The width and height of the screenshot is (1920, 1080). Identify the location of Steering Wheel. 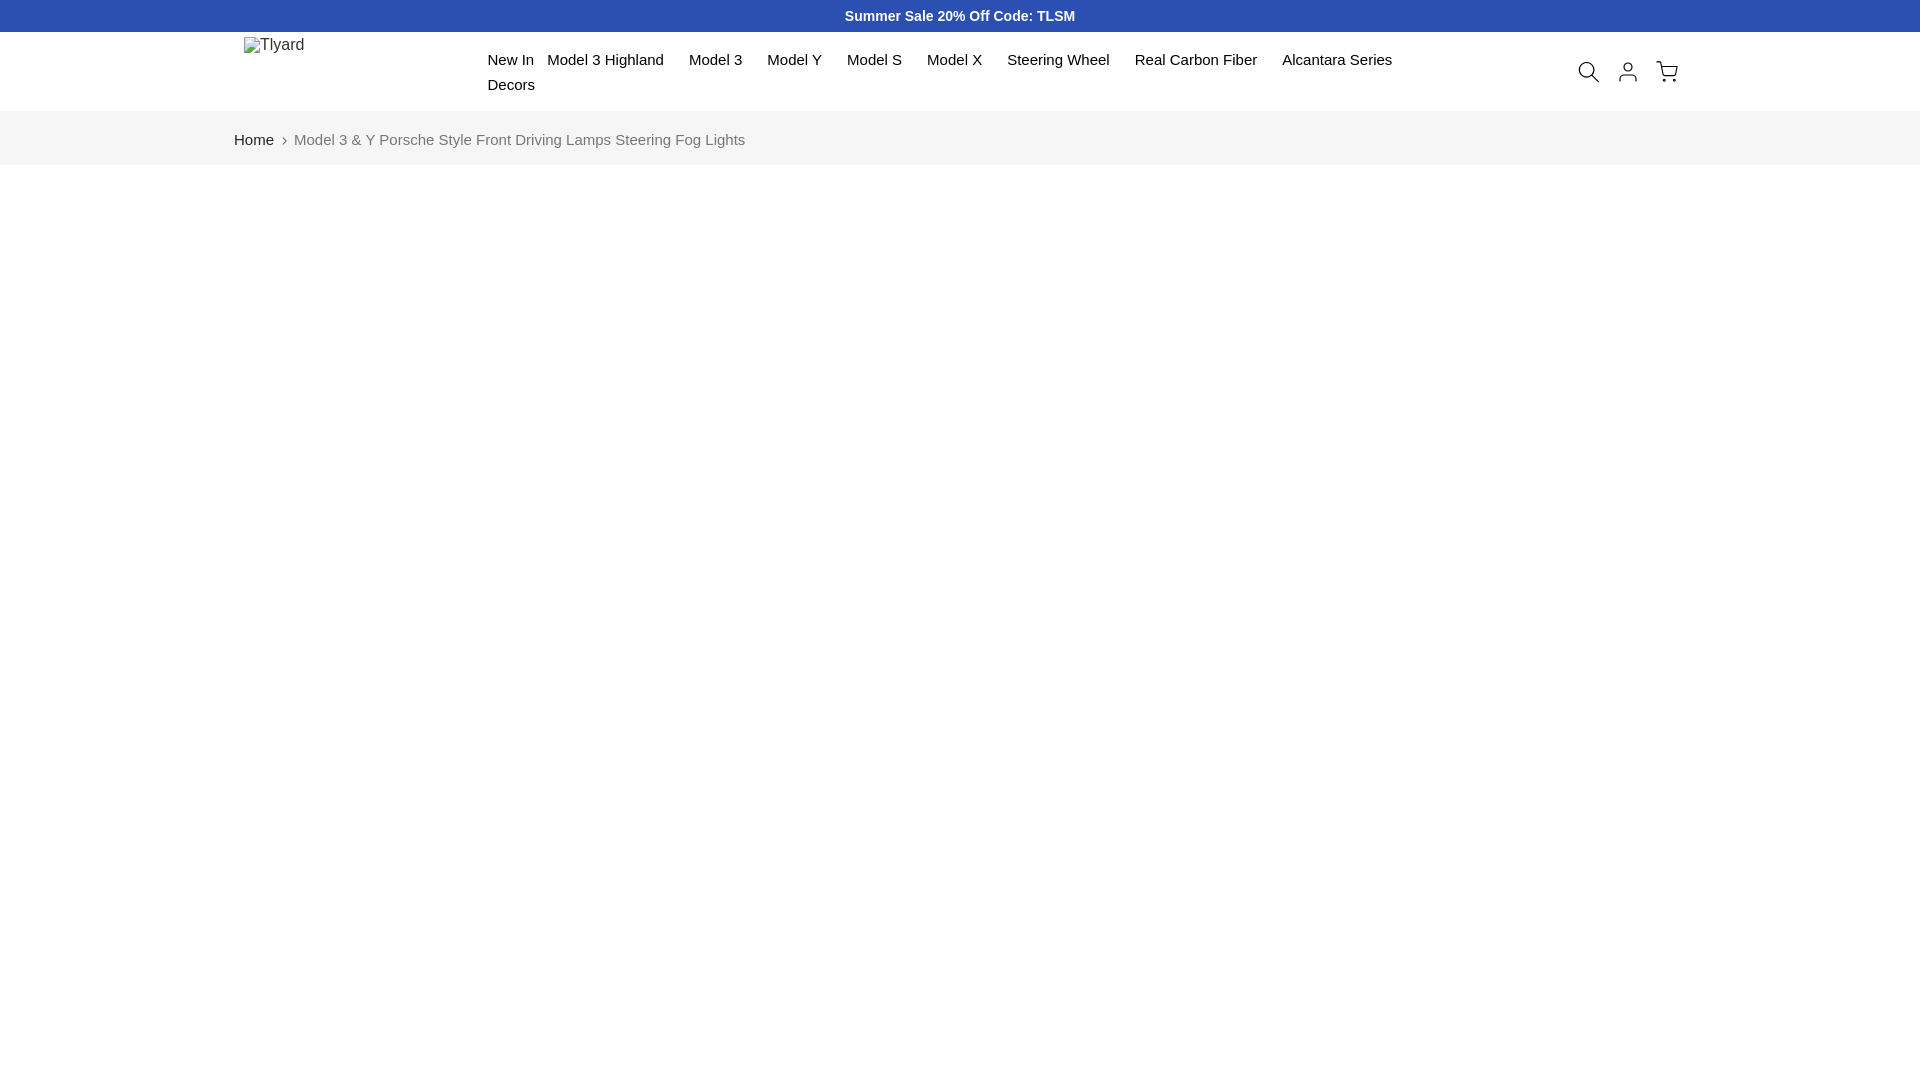
(1064, 60).